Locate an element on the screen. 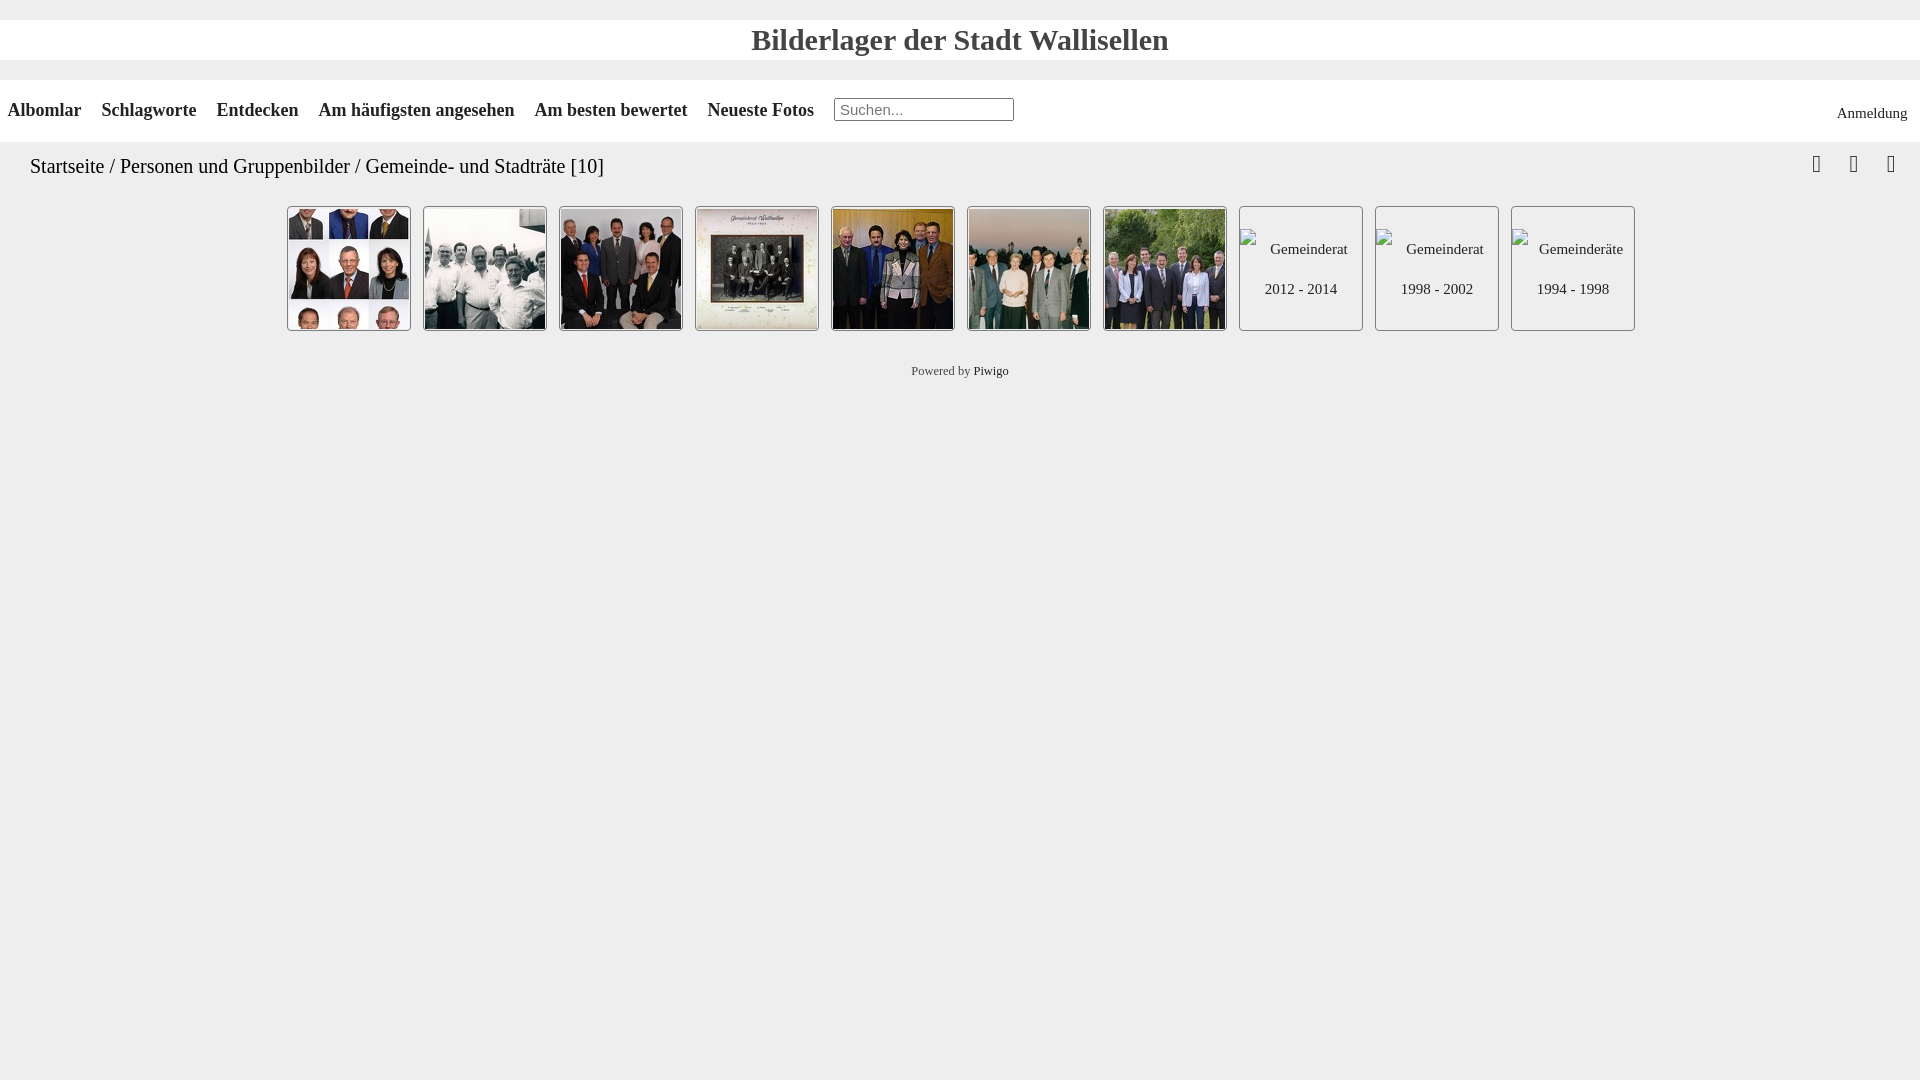 This screenshot has height=1080, width=1920. Anmeldung is located at coordinates (1875, 113).